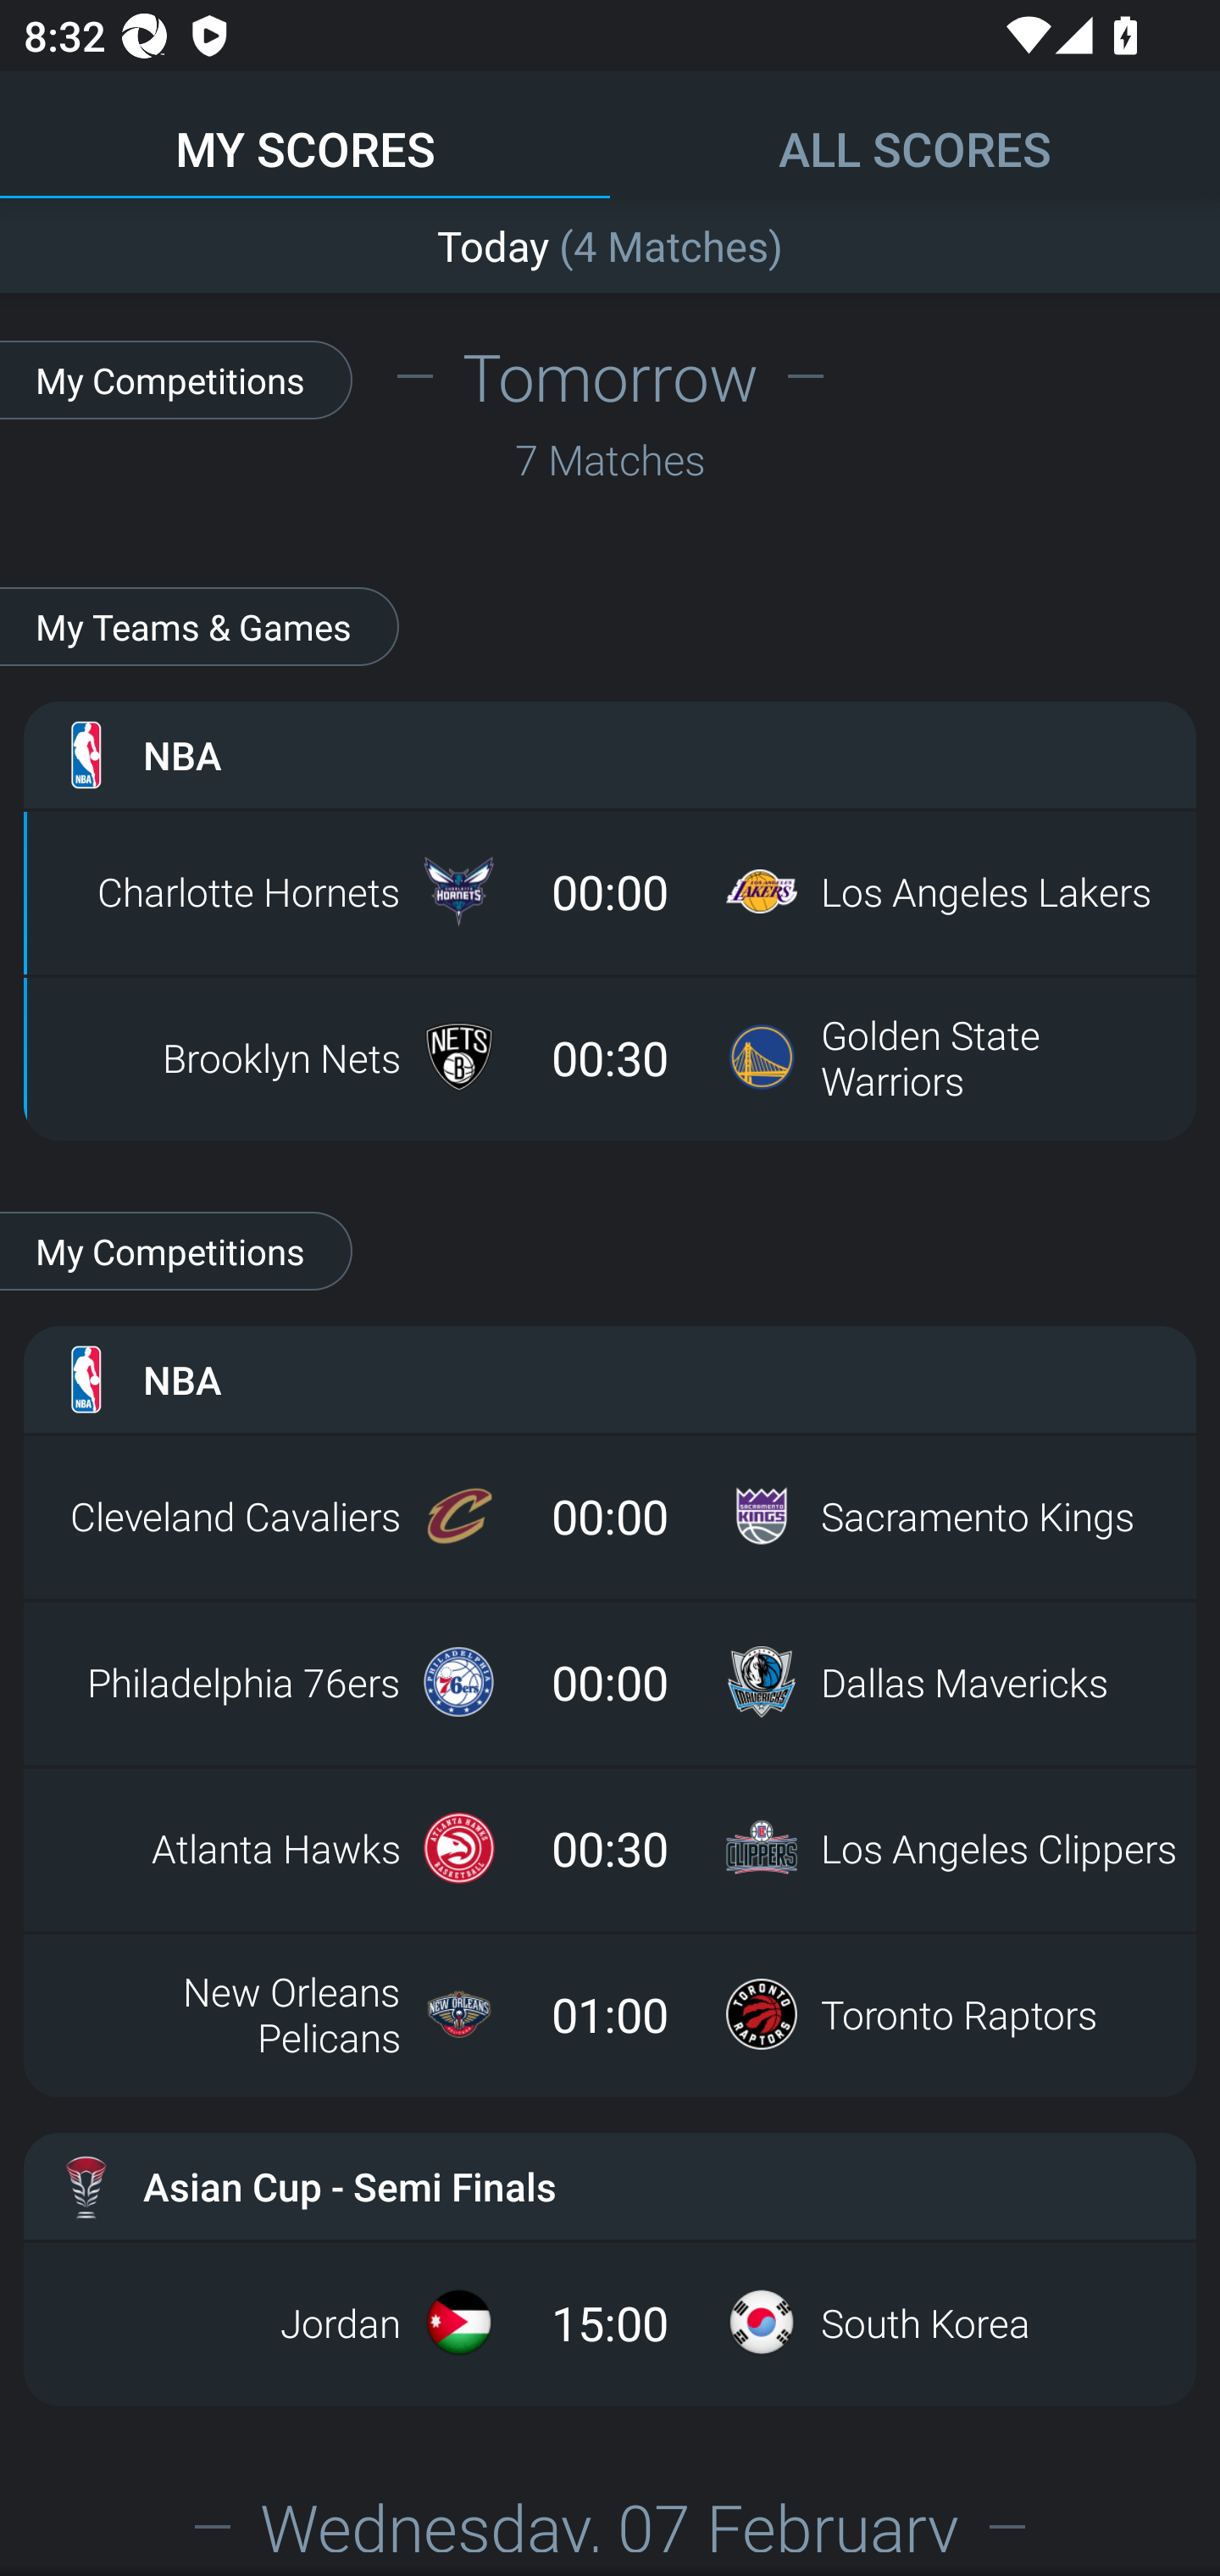 This screenshot has width=1220, height=2576. Describe the element at coordinates (610, 1380) in the screenshot. I see `NBA` at that location.